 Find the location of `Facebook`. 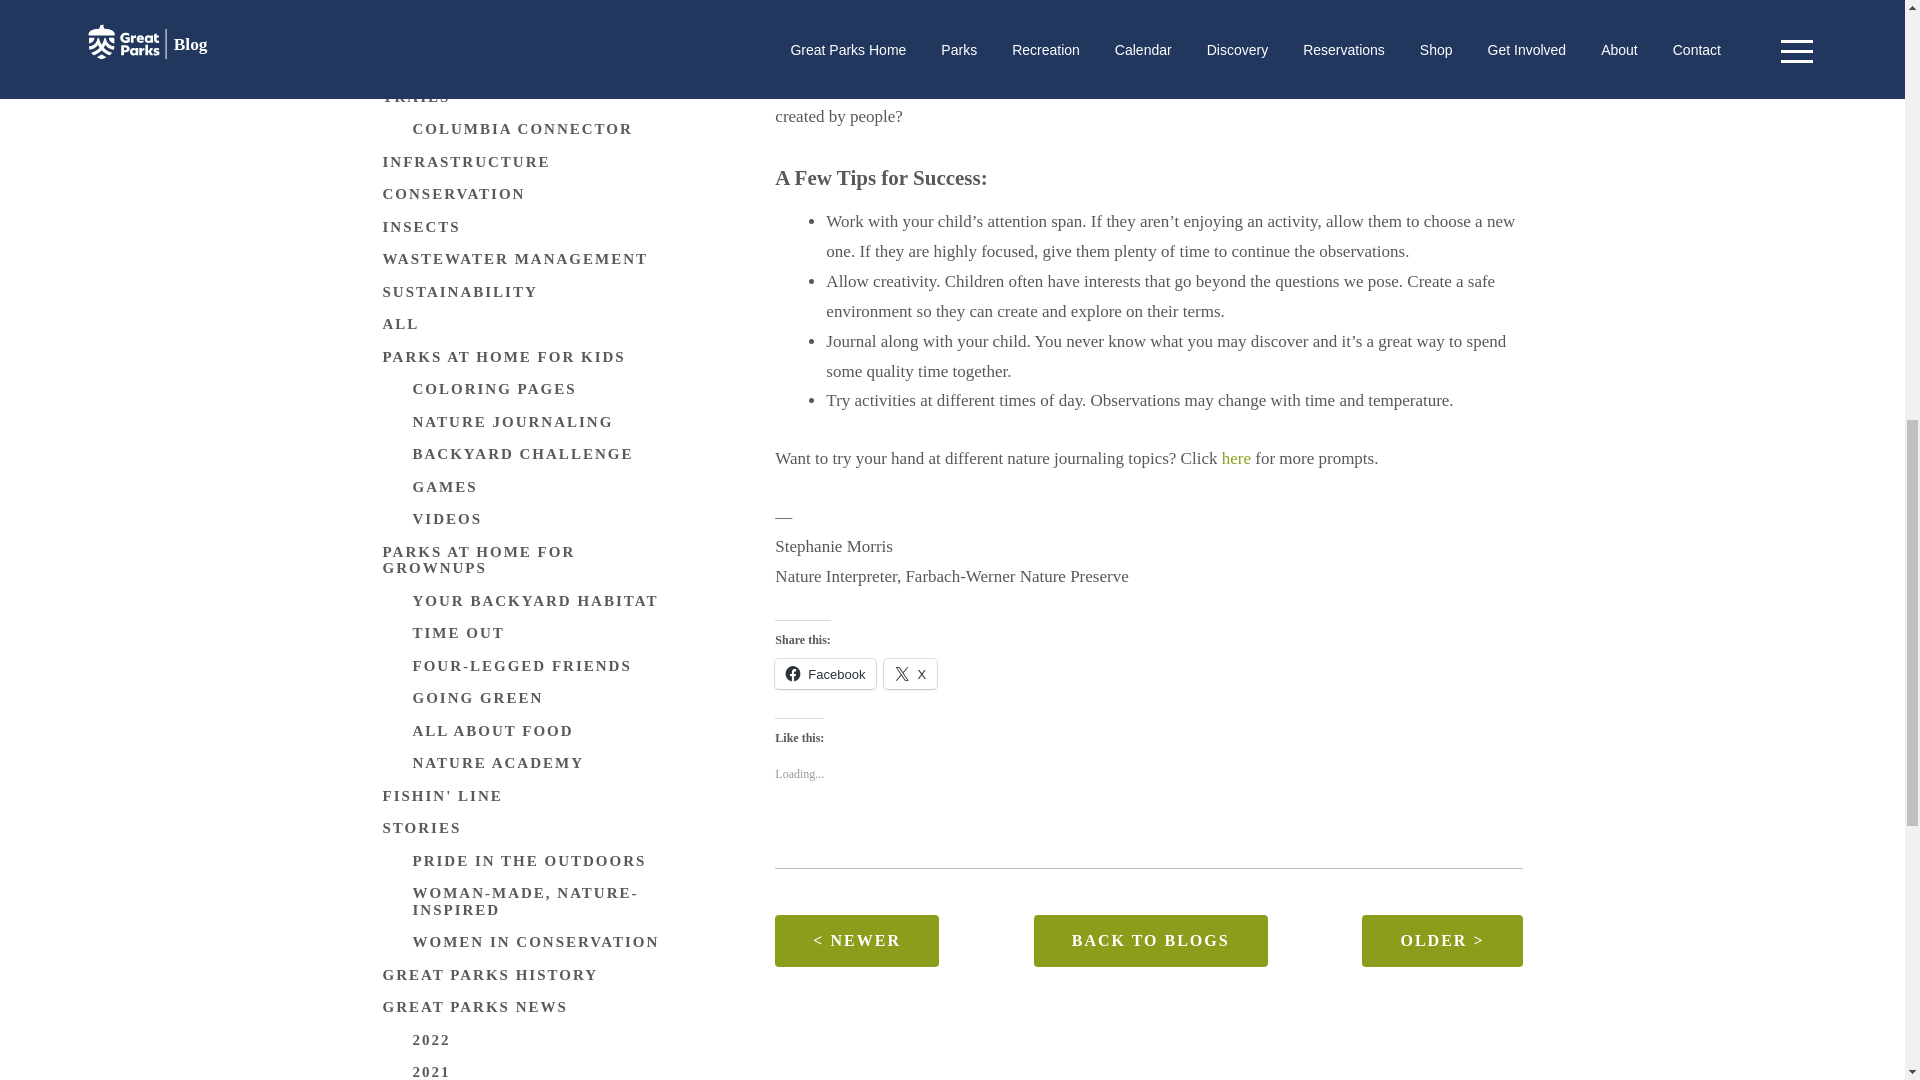

Facebook is located at coordinates (825, 674).